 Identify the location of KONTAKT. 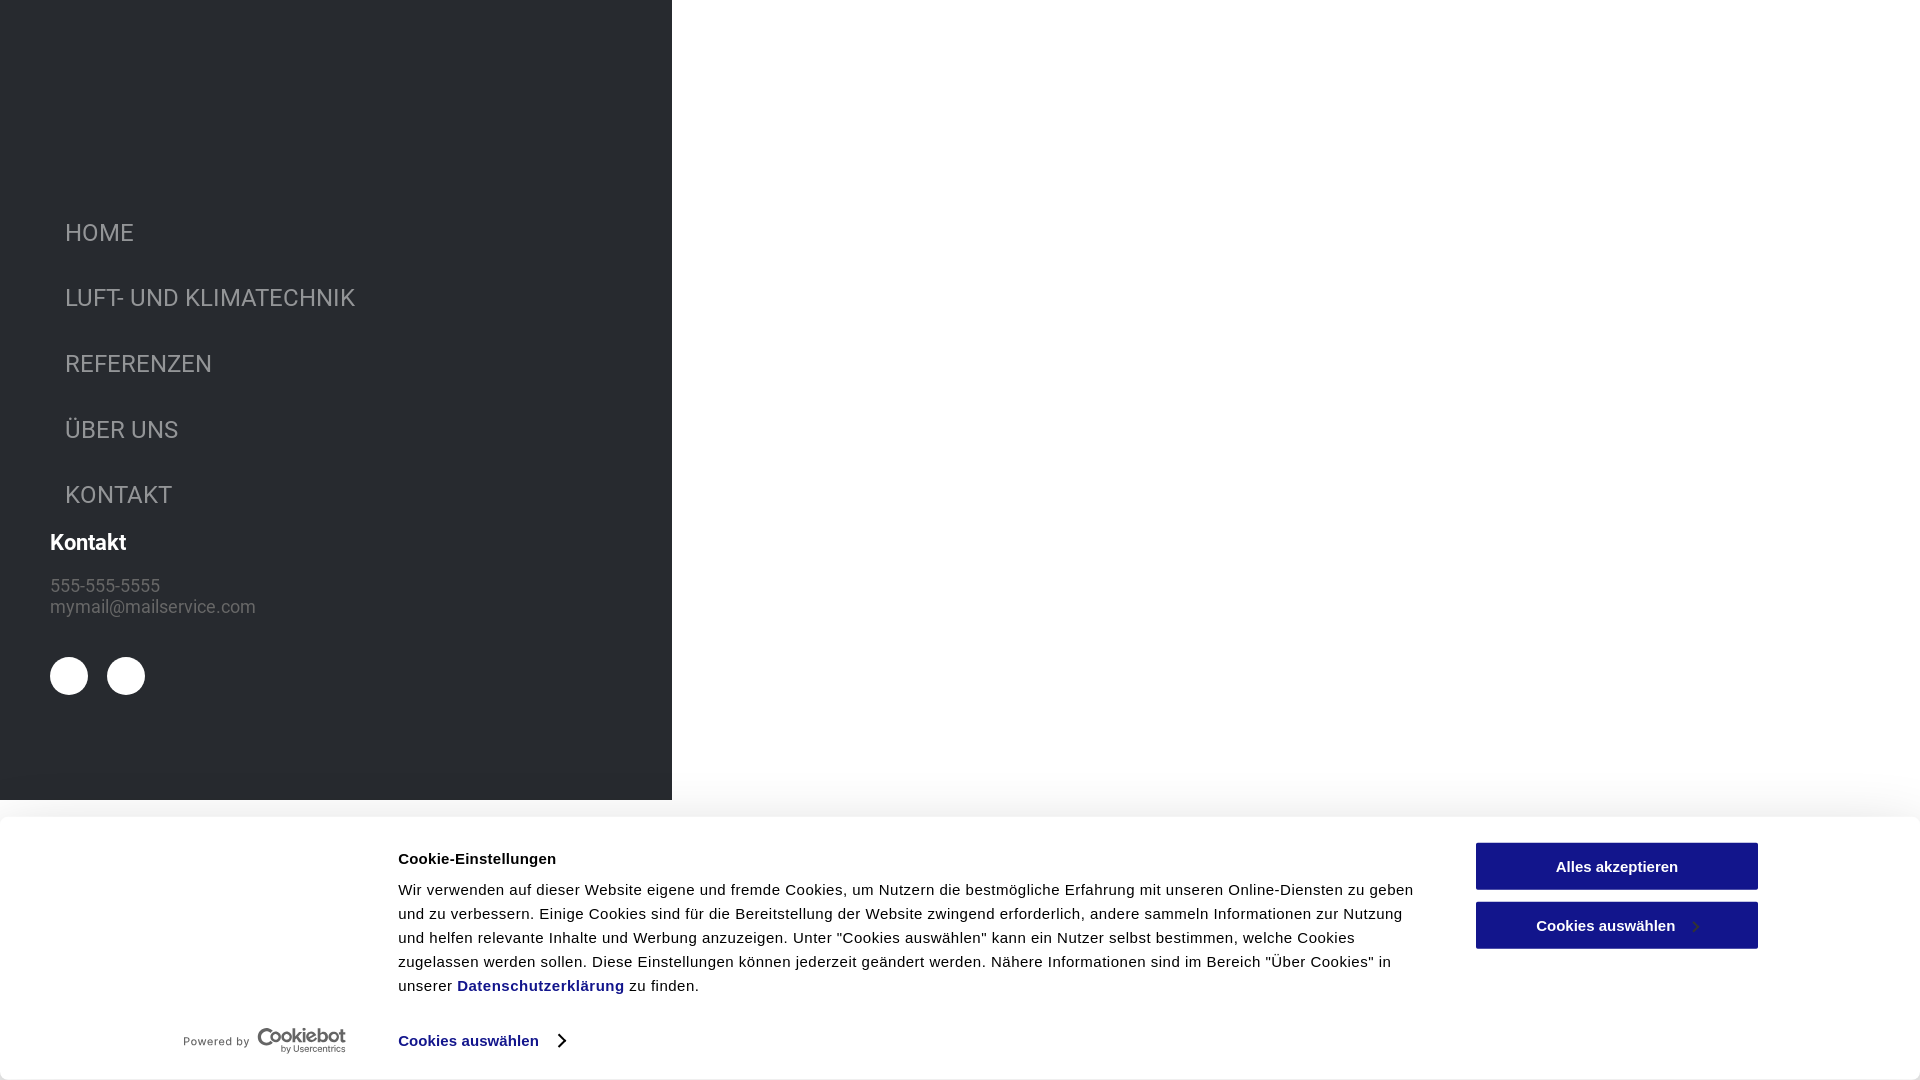
(386, 495).